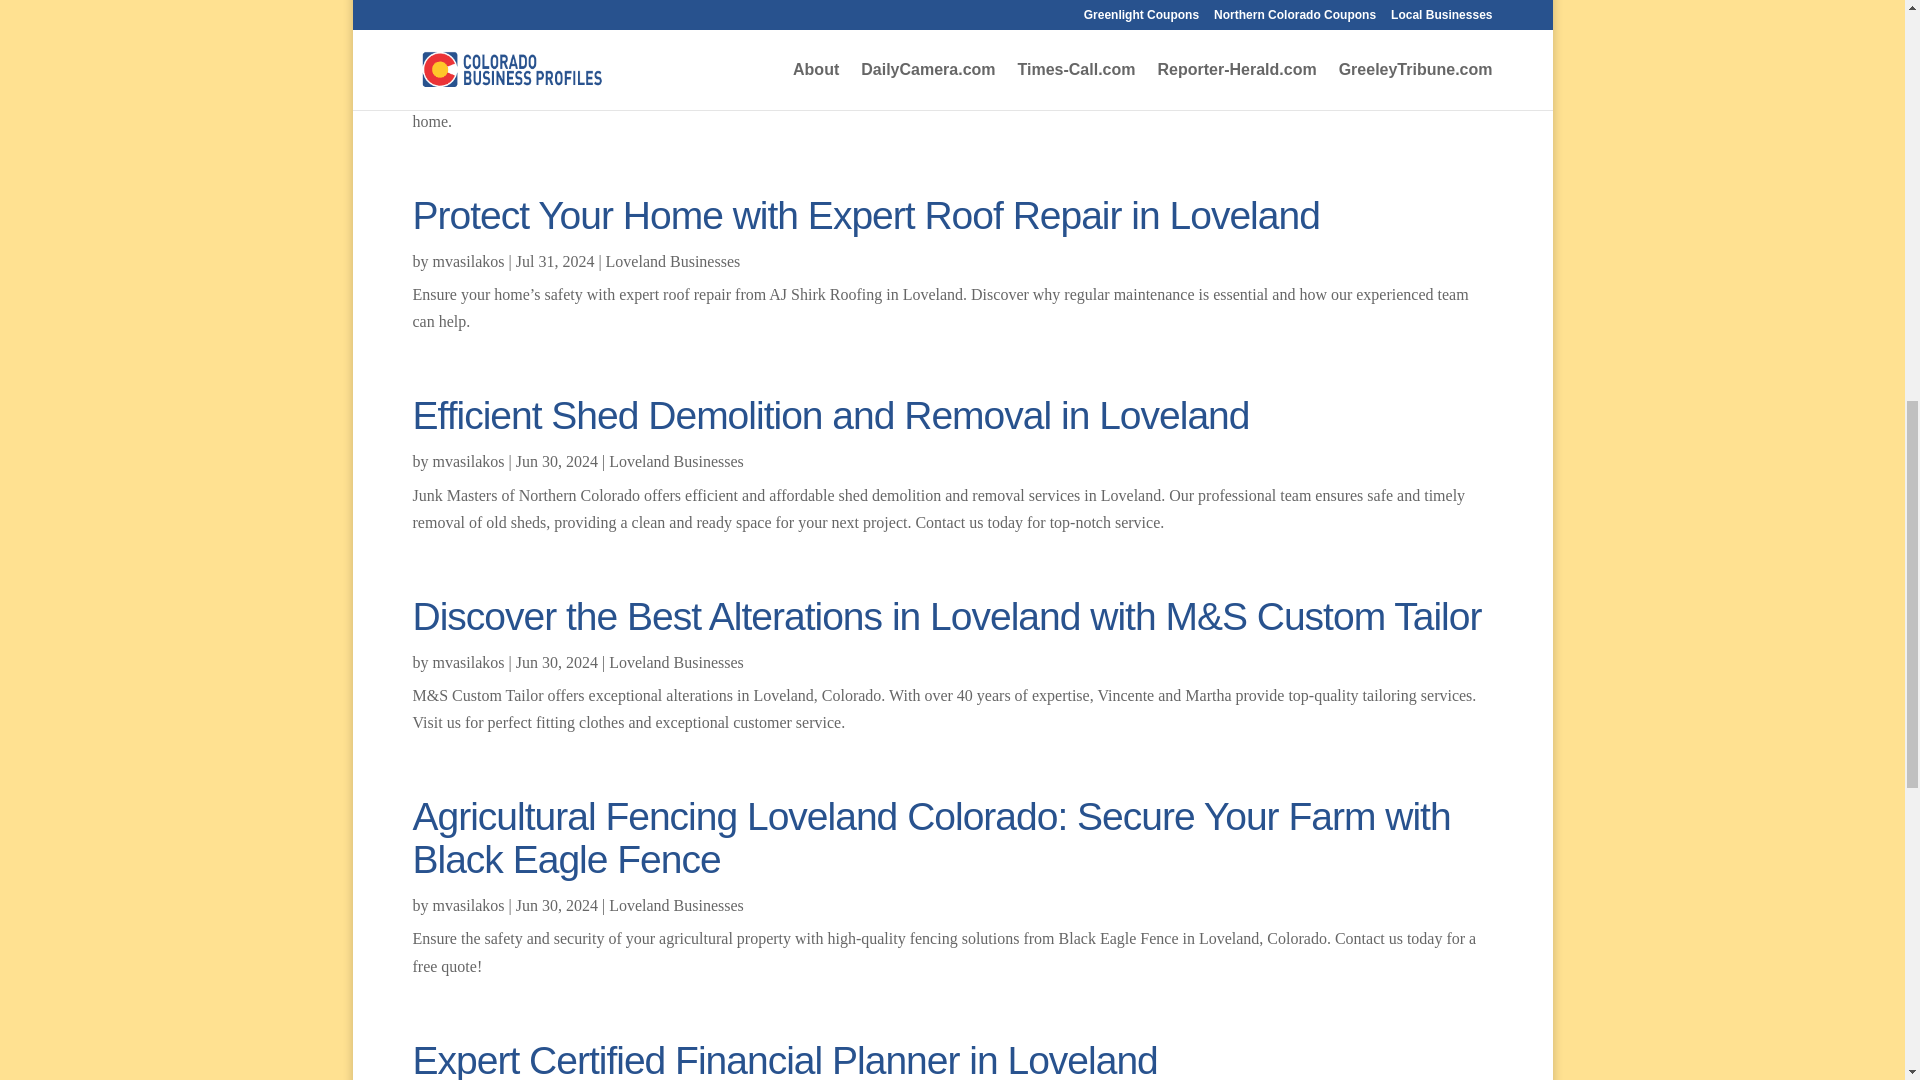  I want to click on Loveland Businesses, so click(674, 261).